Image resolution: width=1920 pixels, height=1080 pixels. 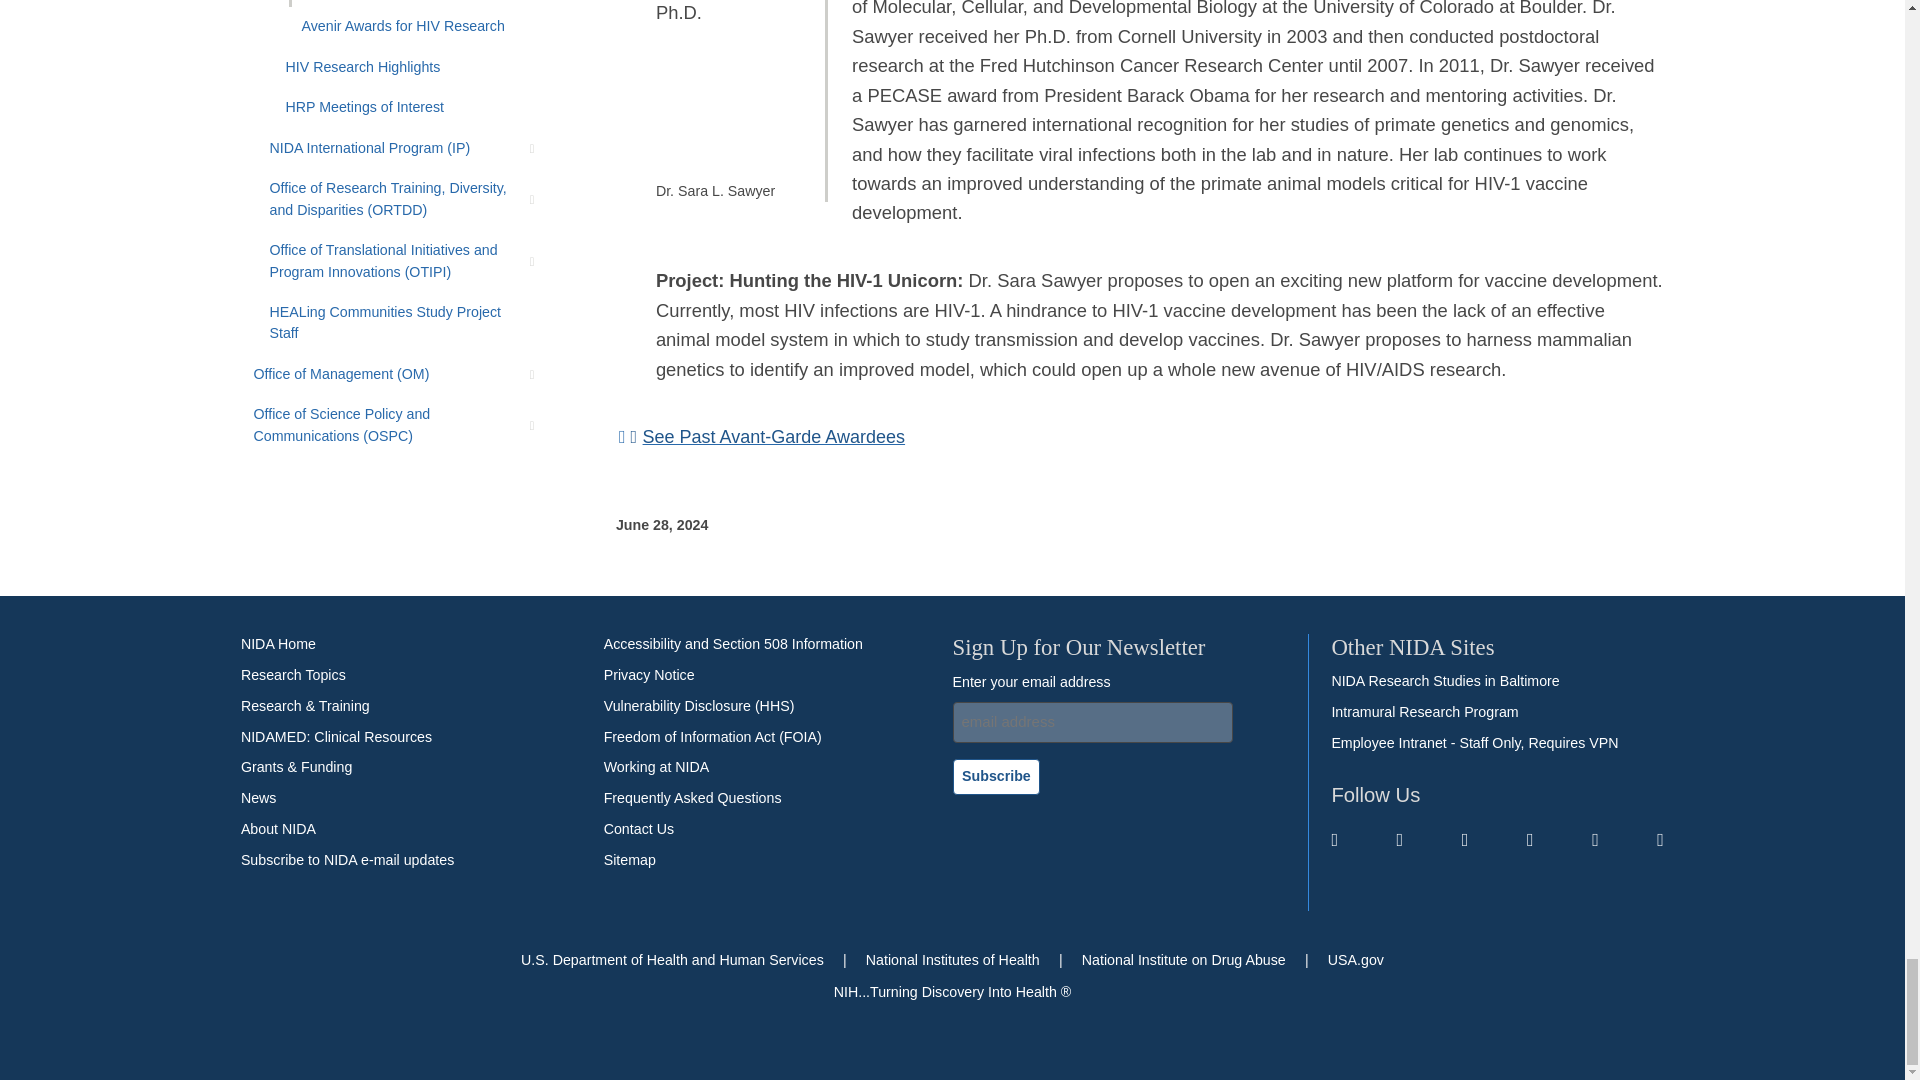 What do you see at coordinates (347, 860) in the screenshot?
I see `Subscribe` at bounding box center [347, 860].